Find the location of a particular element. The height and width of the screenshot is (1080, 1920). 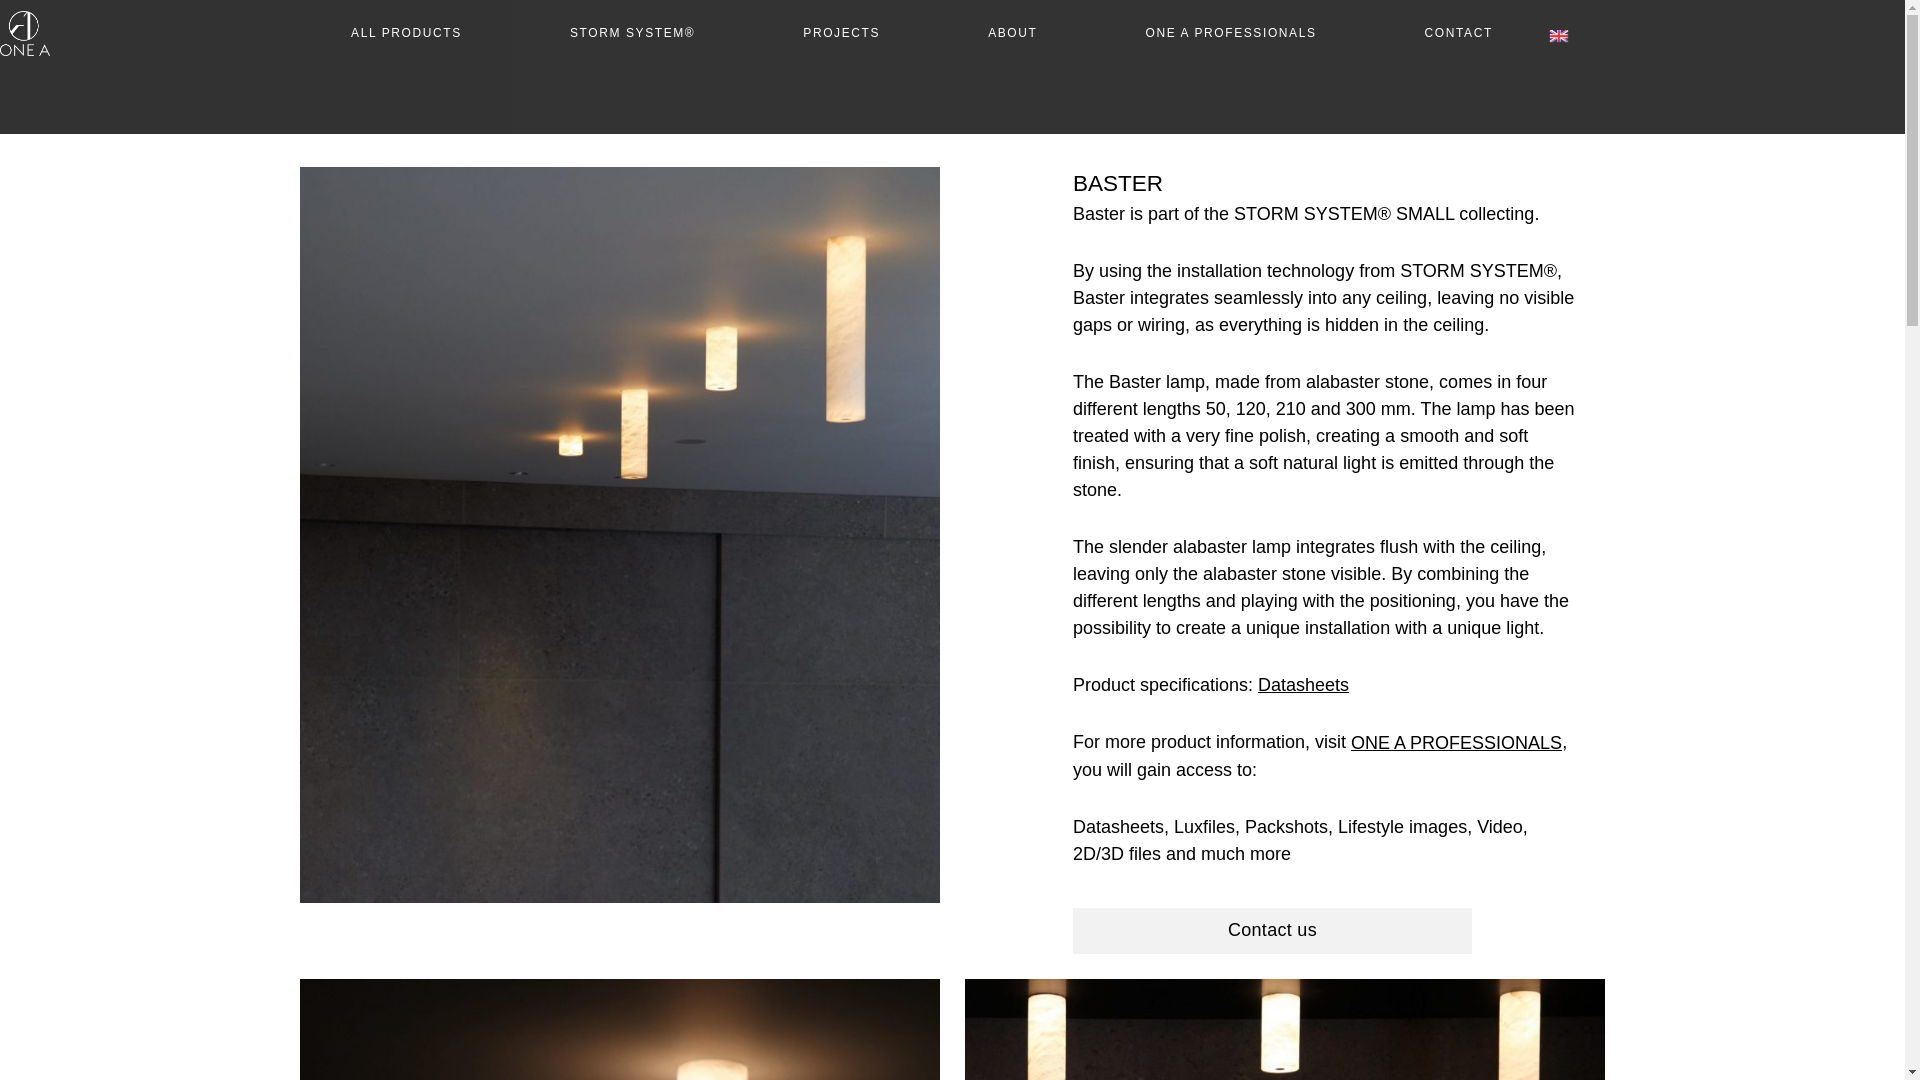

ONE A PROFESSIONALS is located at coordinates (1456, 744).